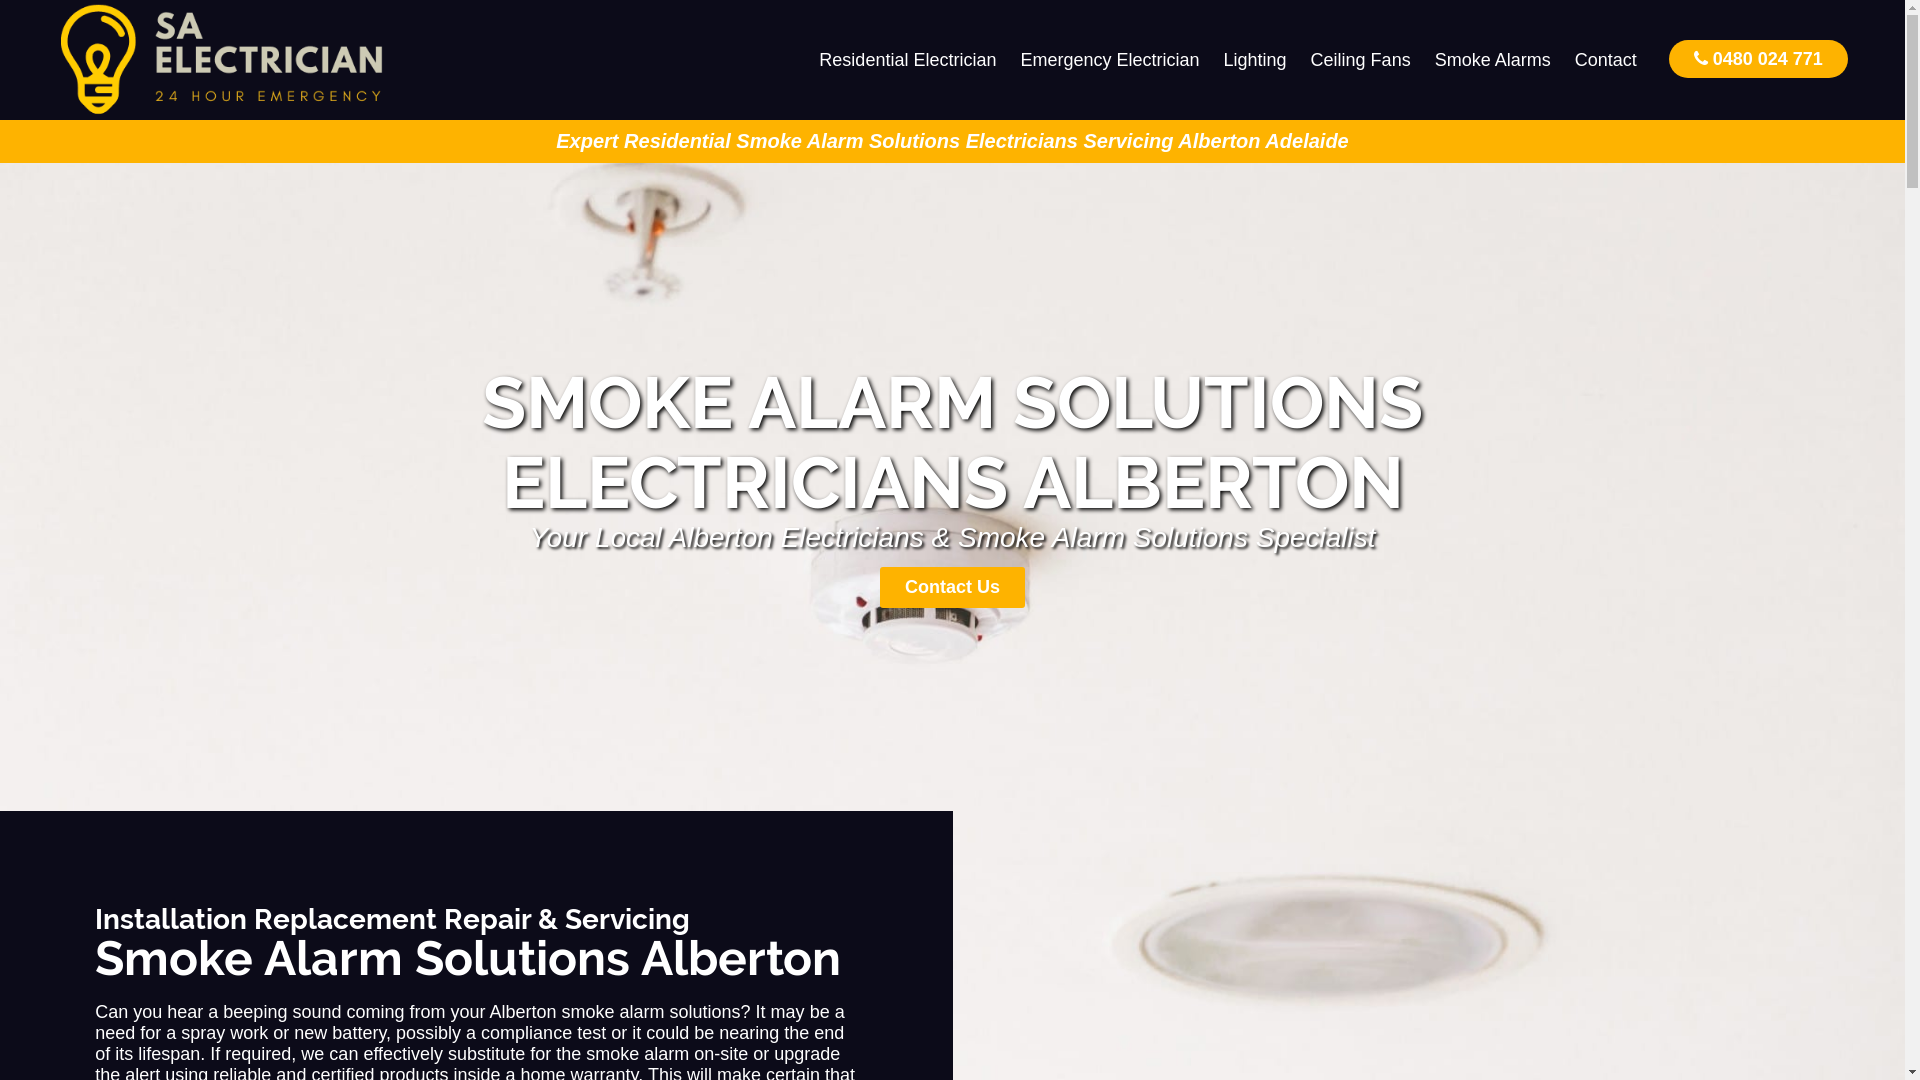 This screenshot has height=1080, width=1920. I want to click on Ceiling Fans, so click(1361, 60).